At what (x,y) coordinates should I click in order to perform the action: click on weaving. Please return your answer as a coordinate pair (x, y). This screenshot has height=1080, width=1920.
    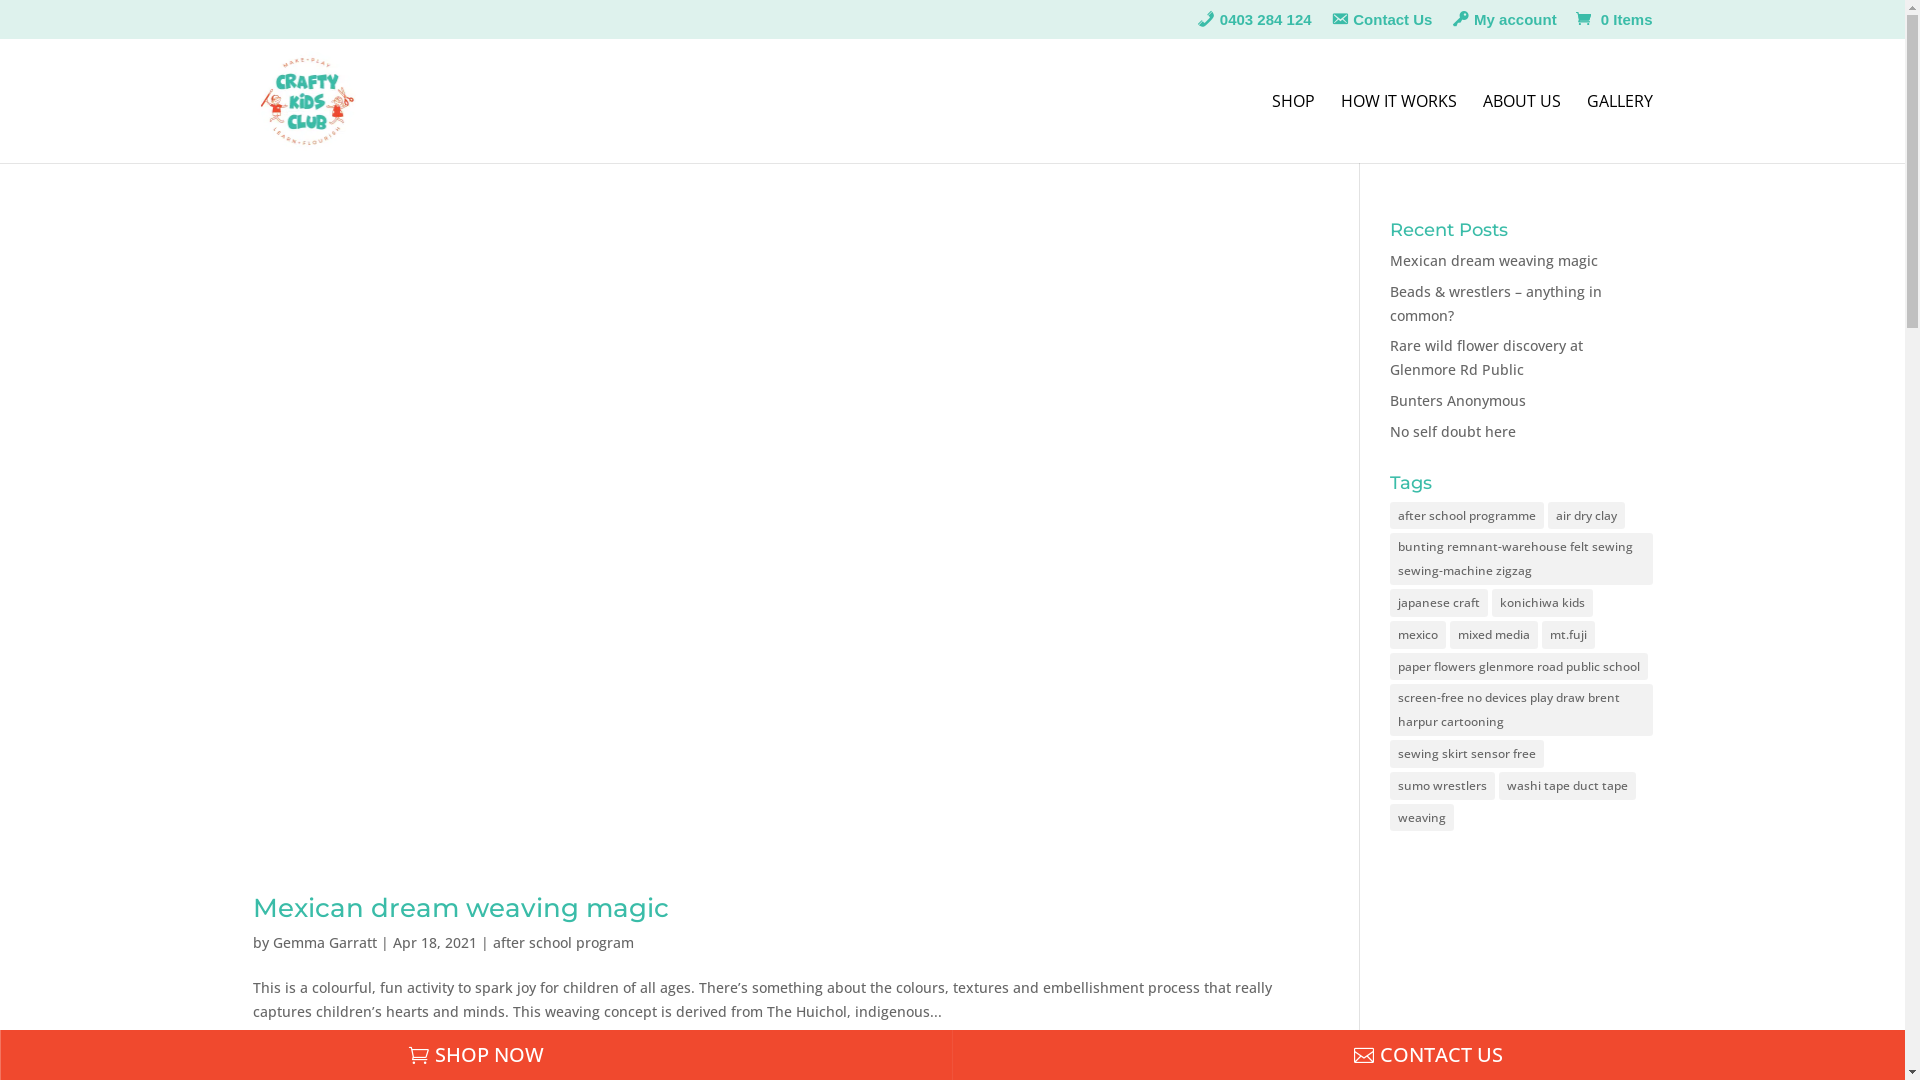
    Looking at the image, I should click on (1422, 818).